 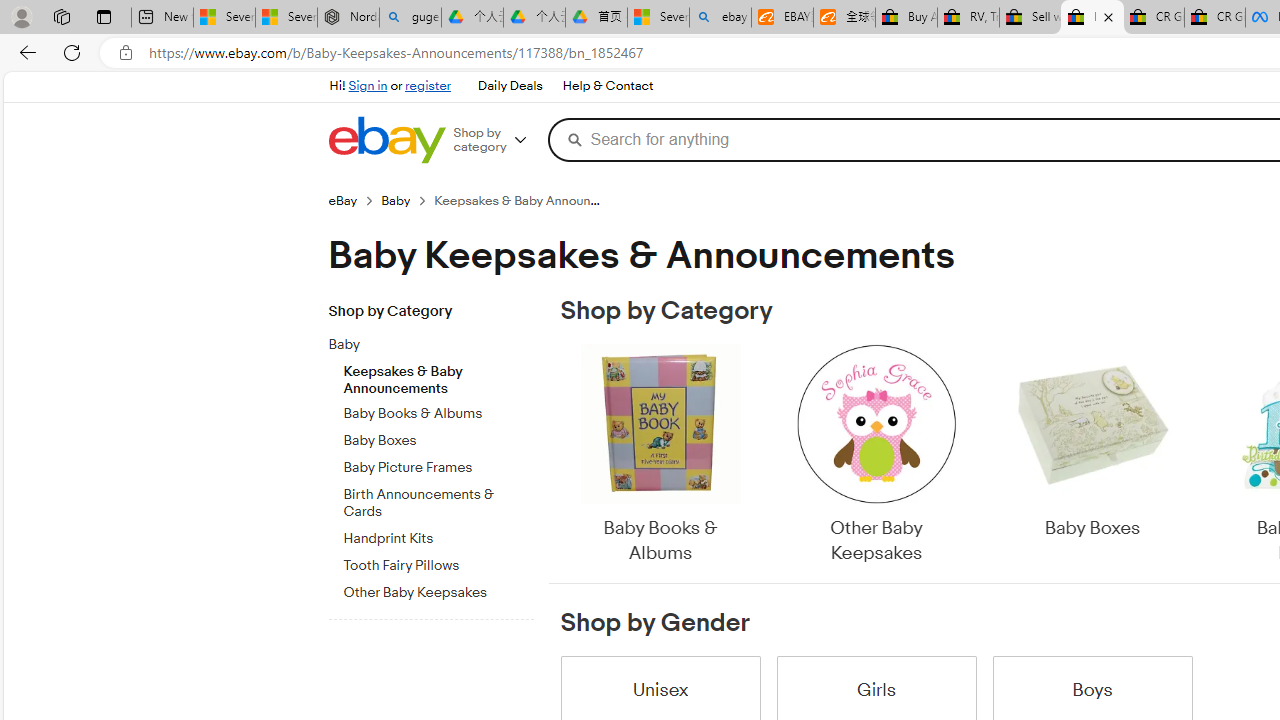 What do you see at coordinates (509, 86) in the screenshot?
I see `Daily Deals` at bounding box center [509, 86].